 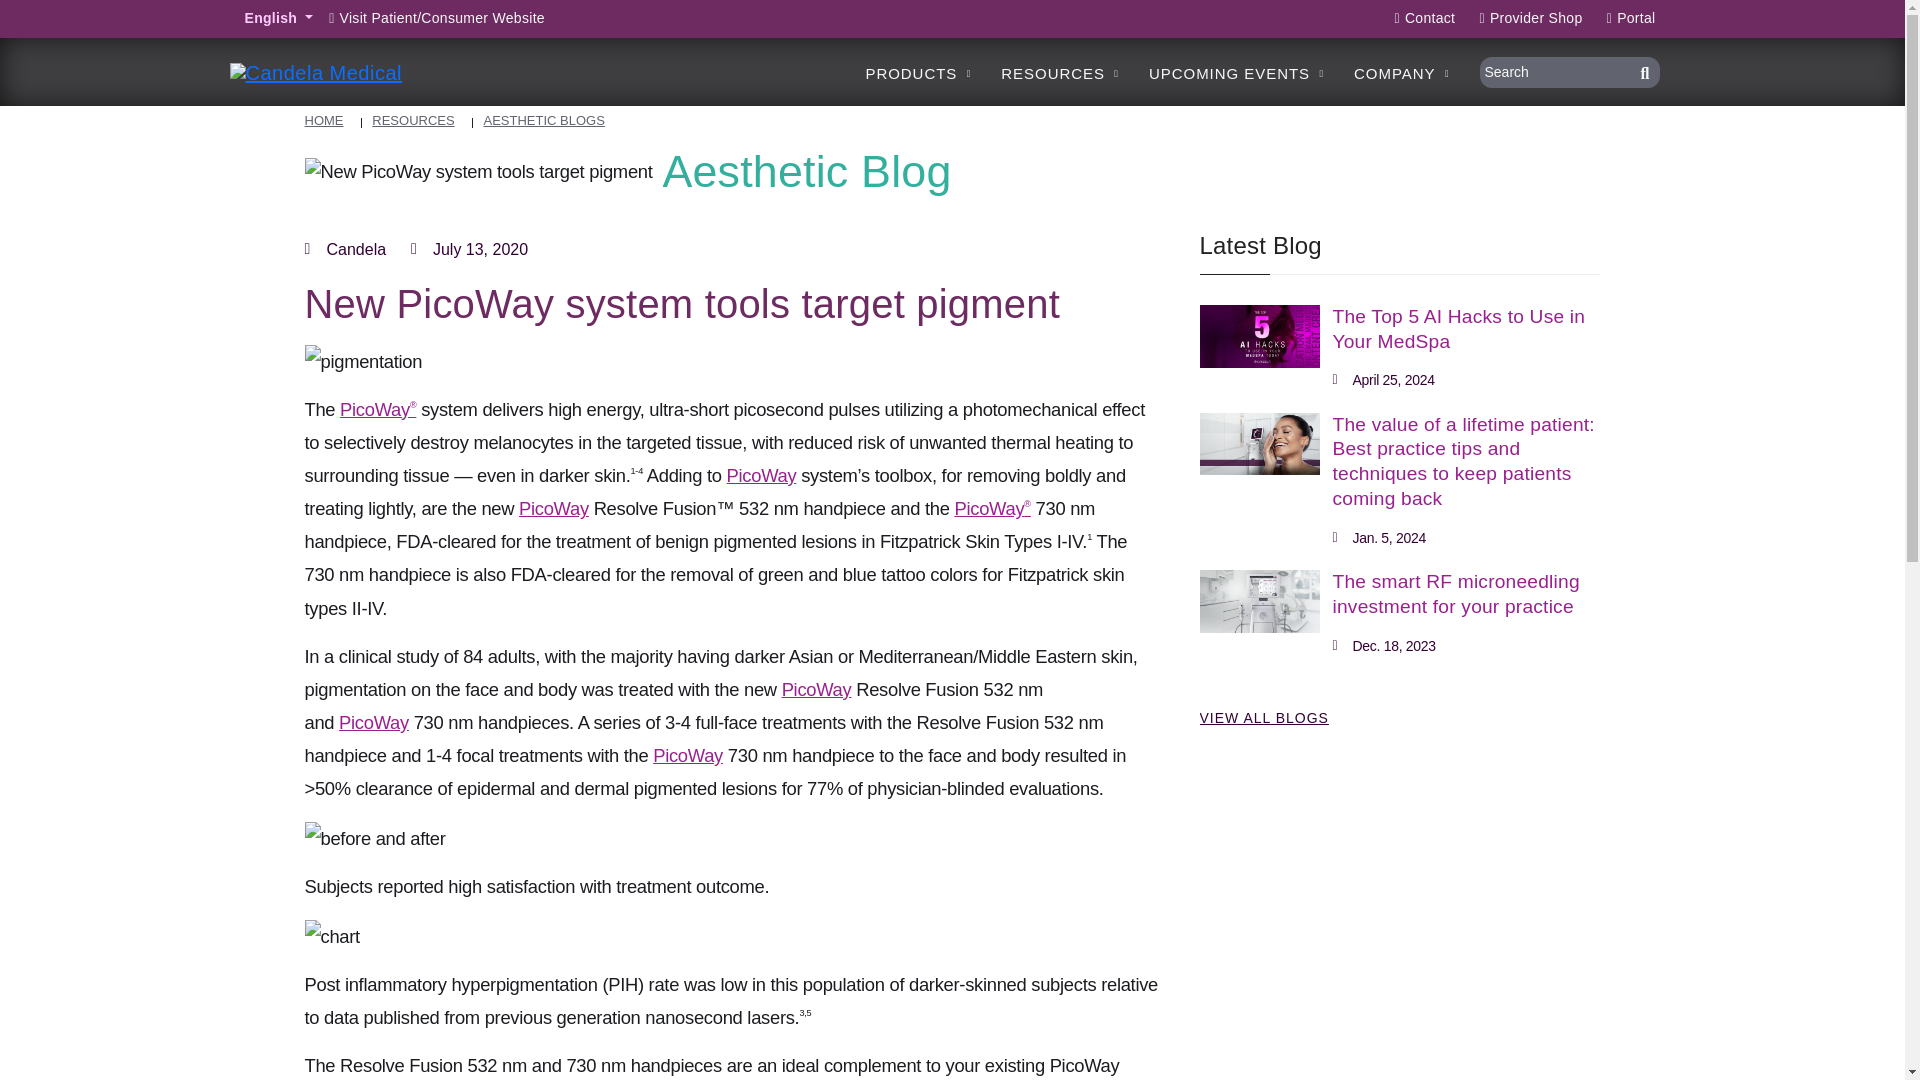 I want to click on chart, so click(x=331, y=936).